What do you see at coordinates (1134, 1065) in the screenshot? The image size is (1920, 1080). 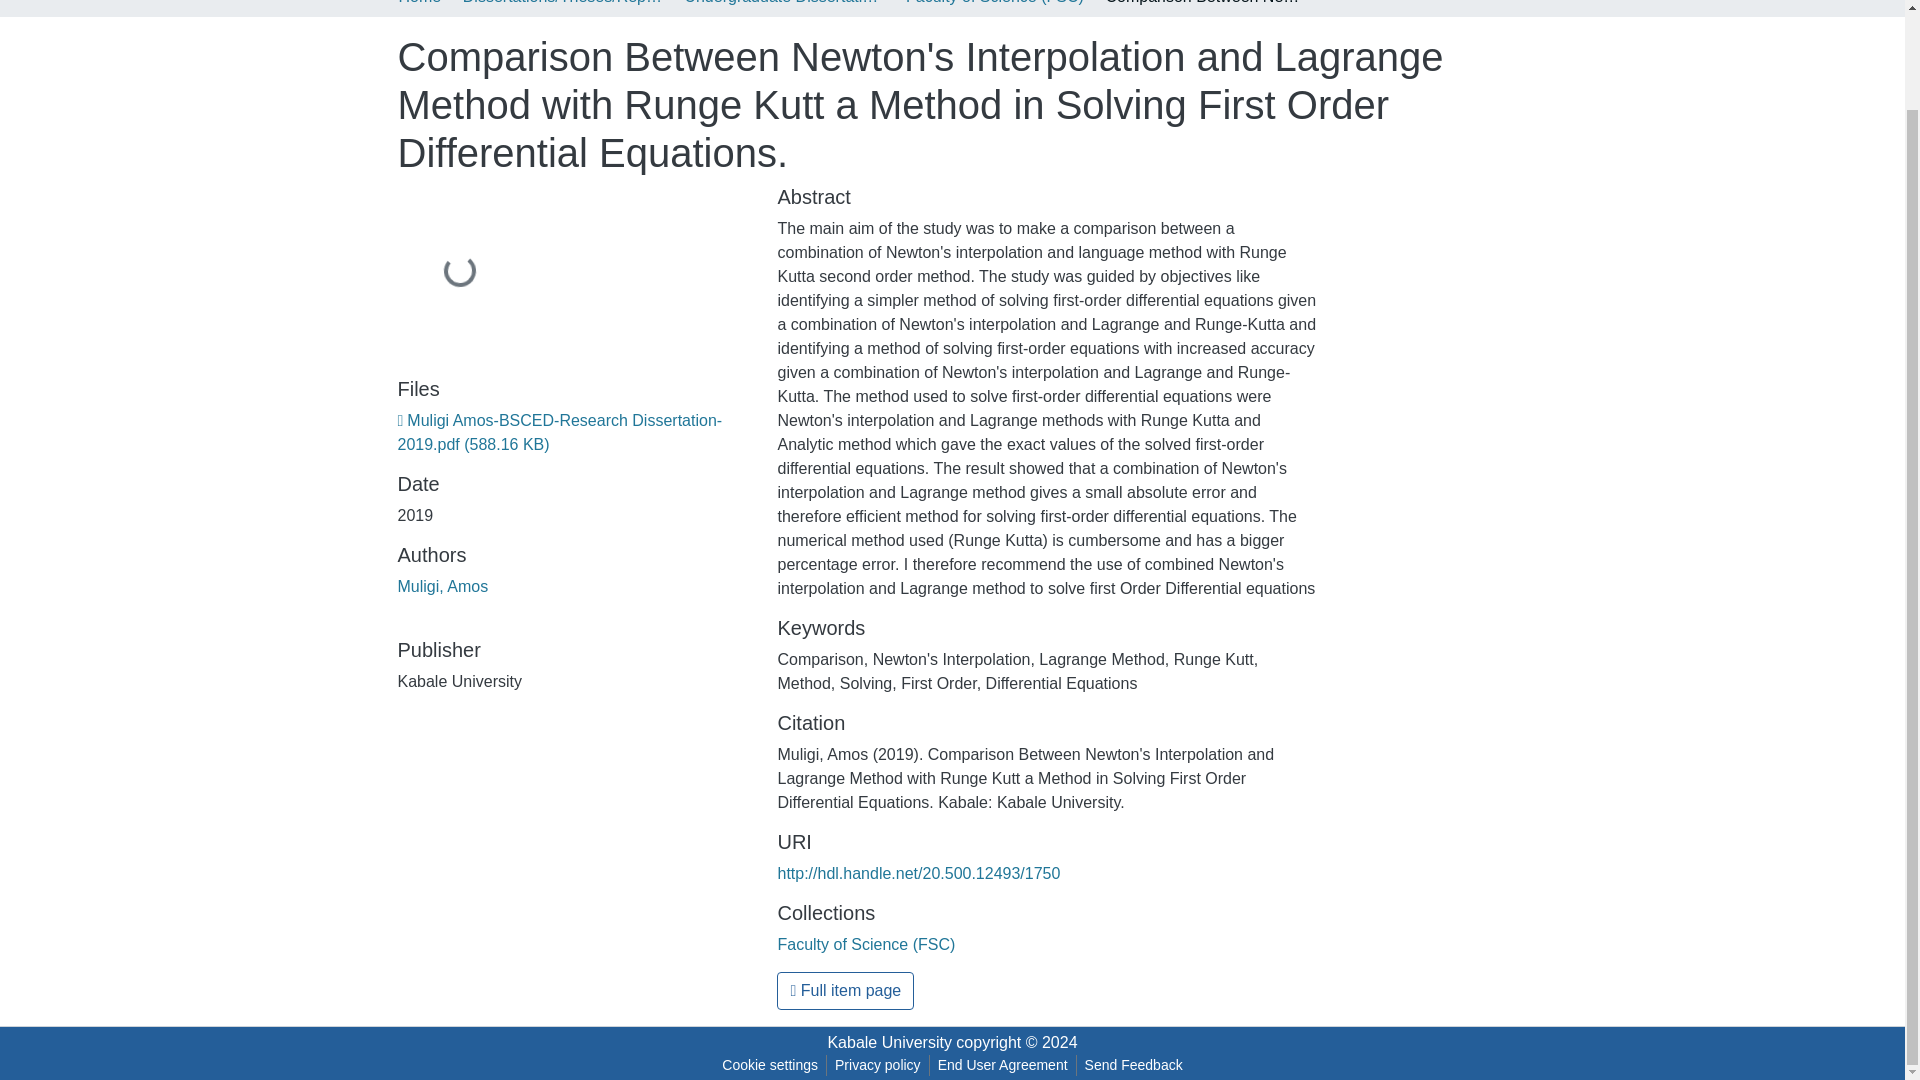 I see `Send Feedback` at bounding box center [1134, 1065].